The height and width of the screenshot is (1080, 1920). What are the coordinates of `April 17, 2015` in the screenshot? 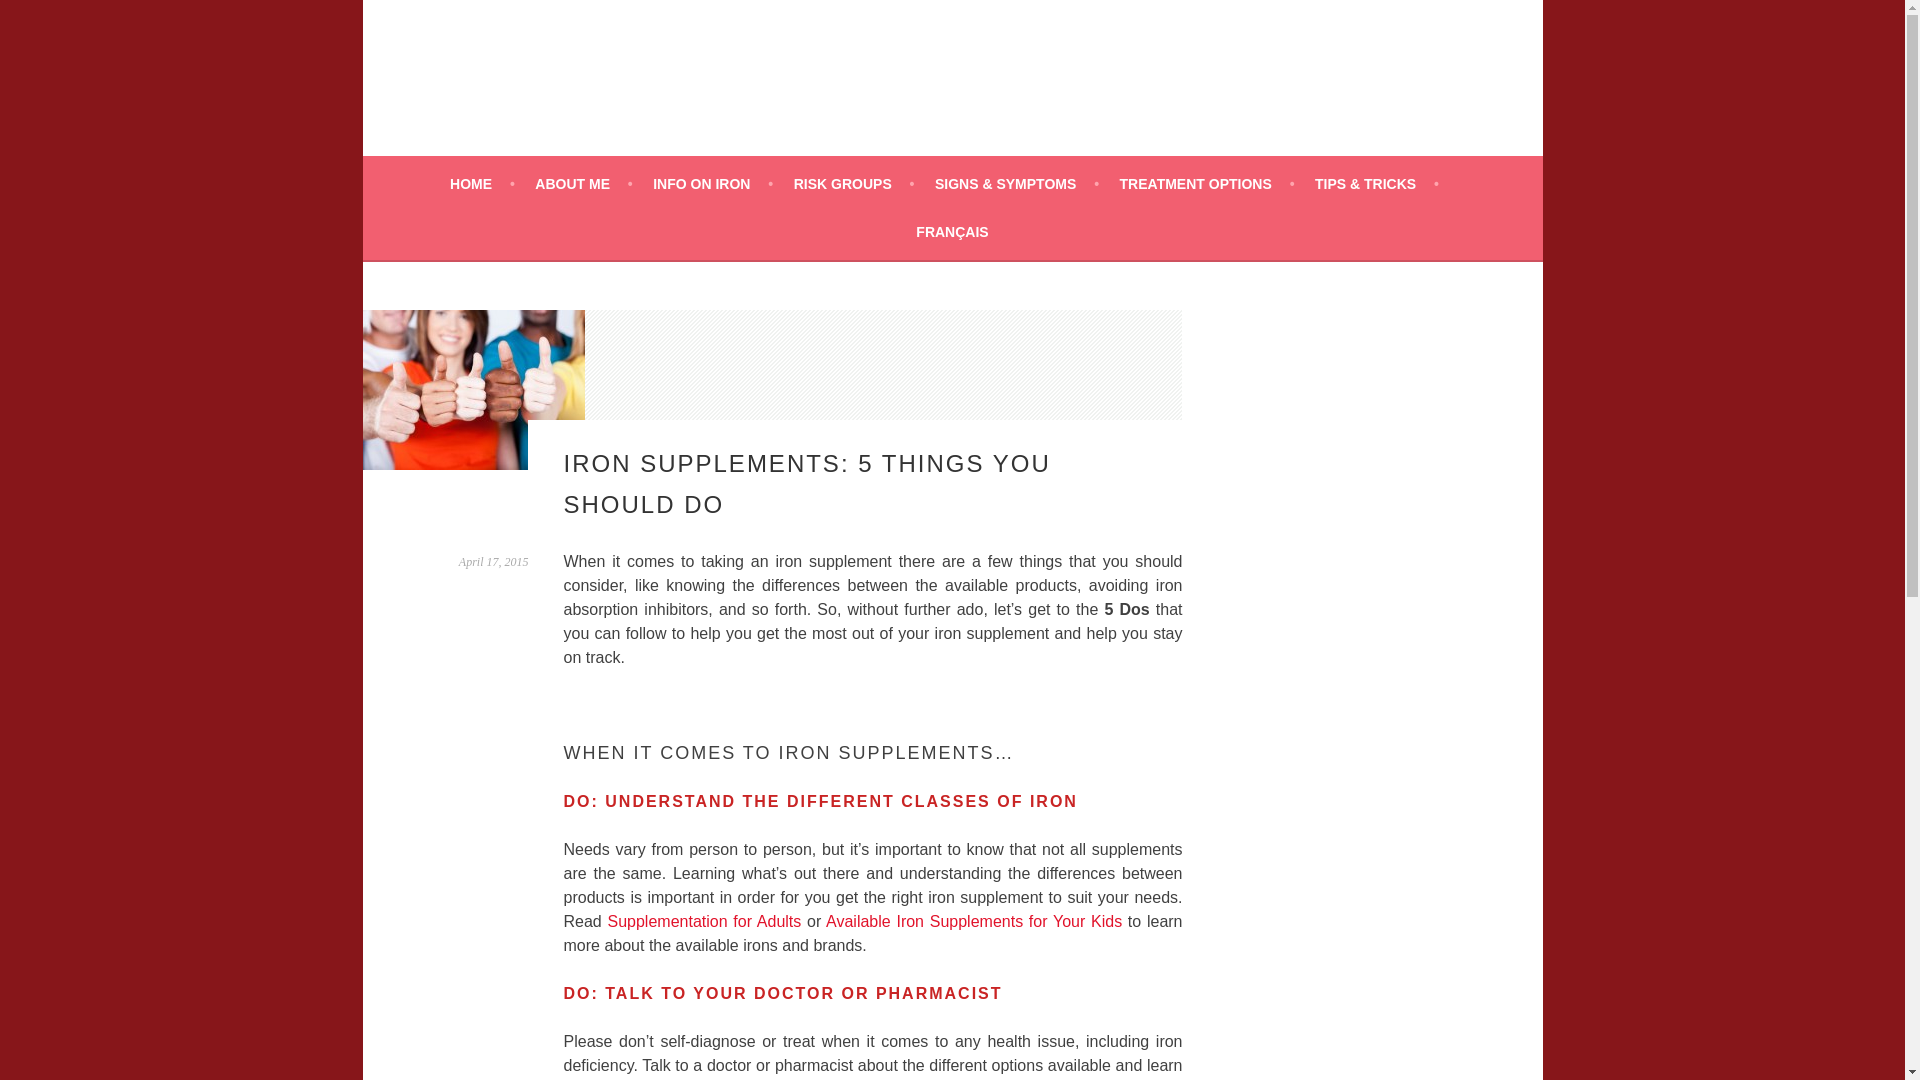 It's located at (494, 562).